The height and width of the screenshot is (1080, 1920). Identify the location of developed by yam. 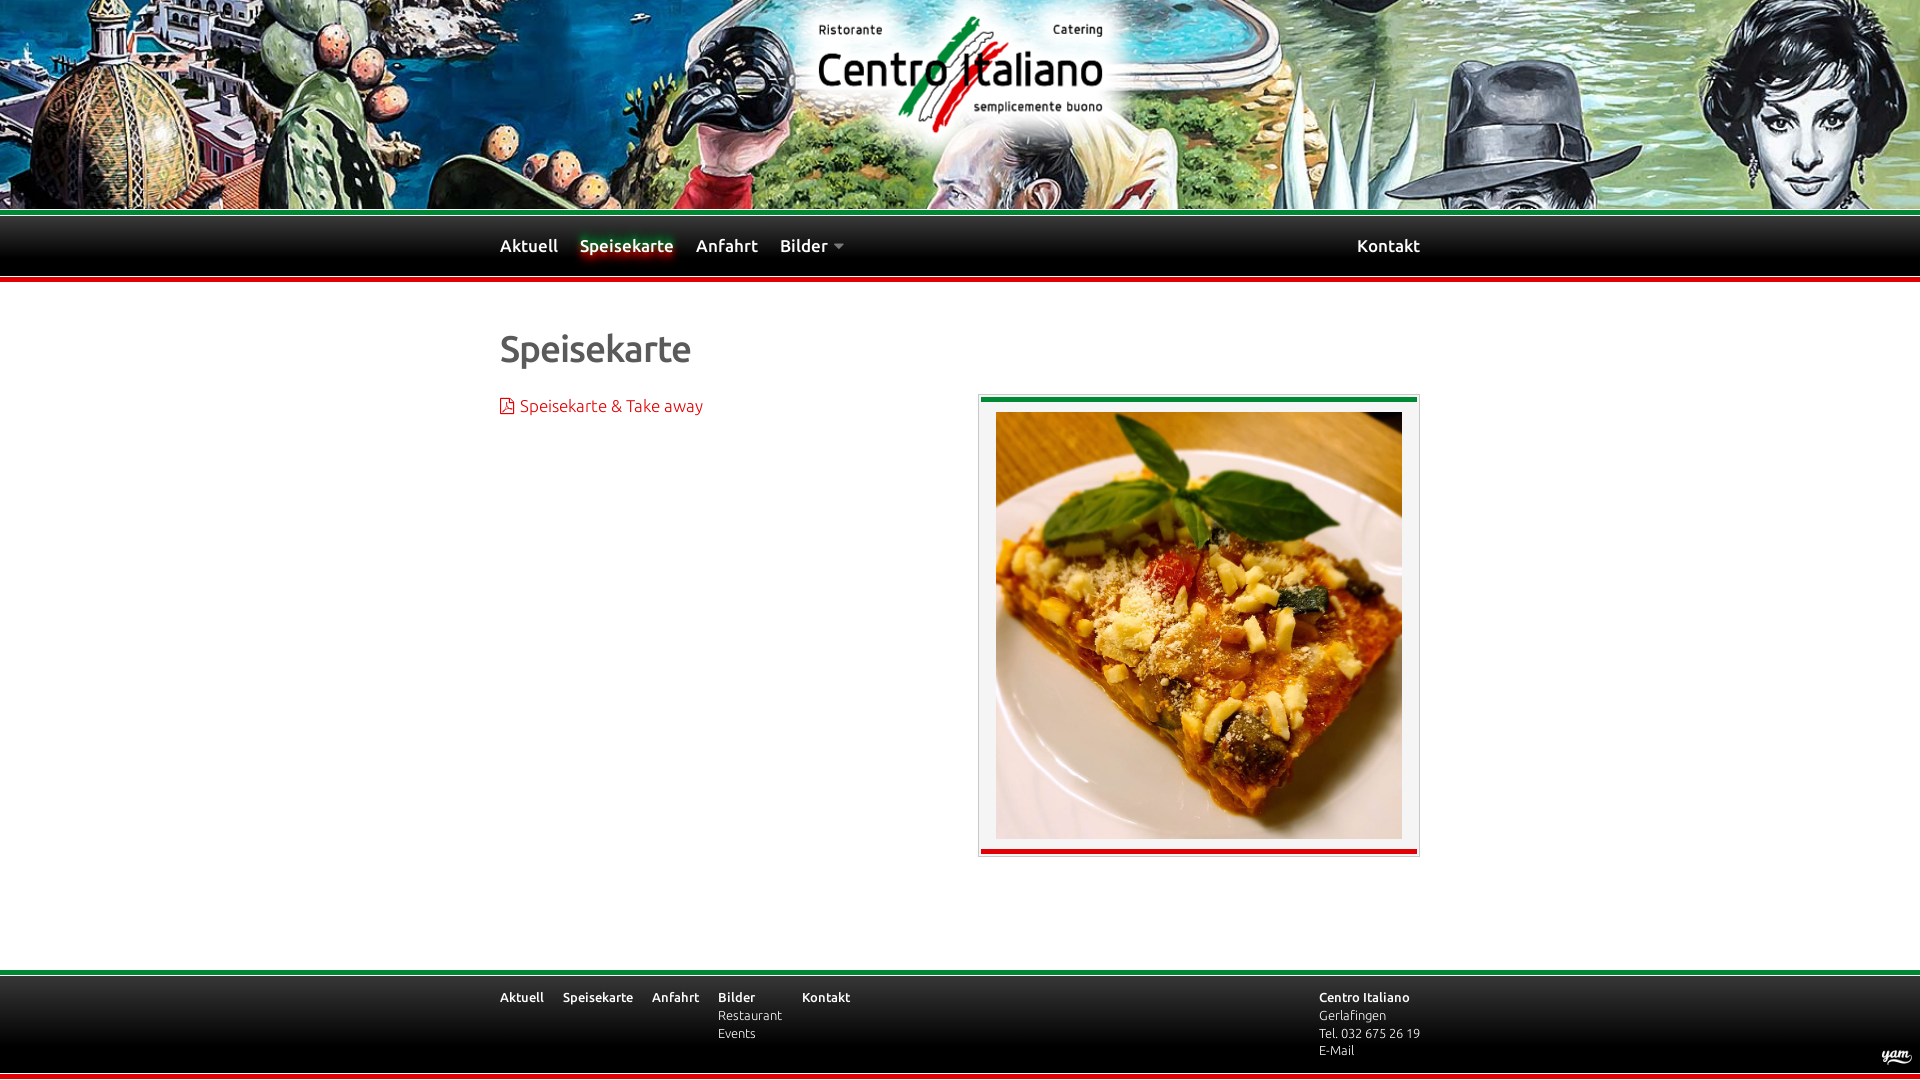
(1897, 1058).